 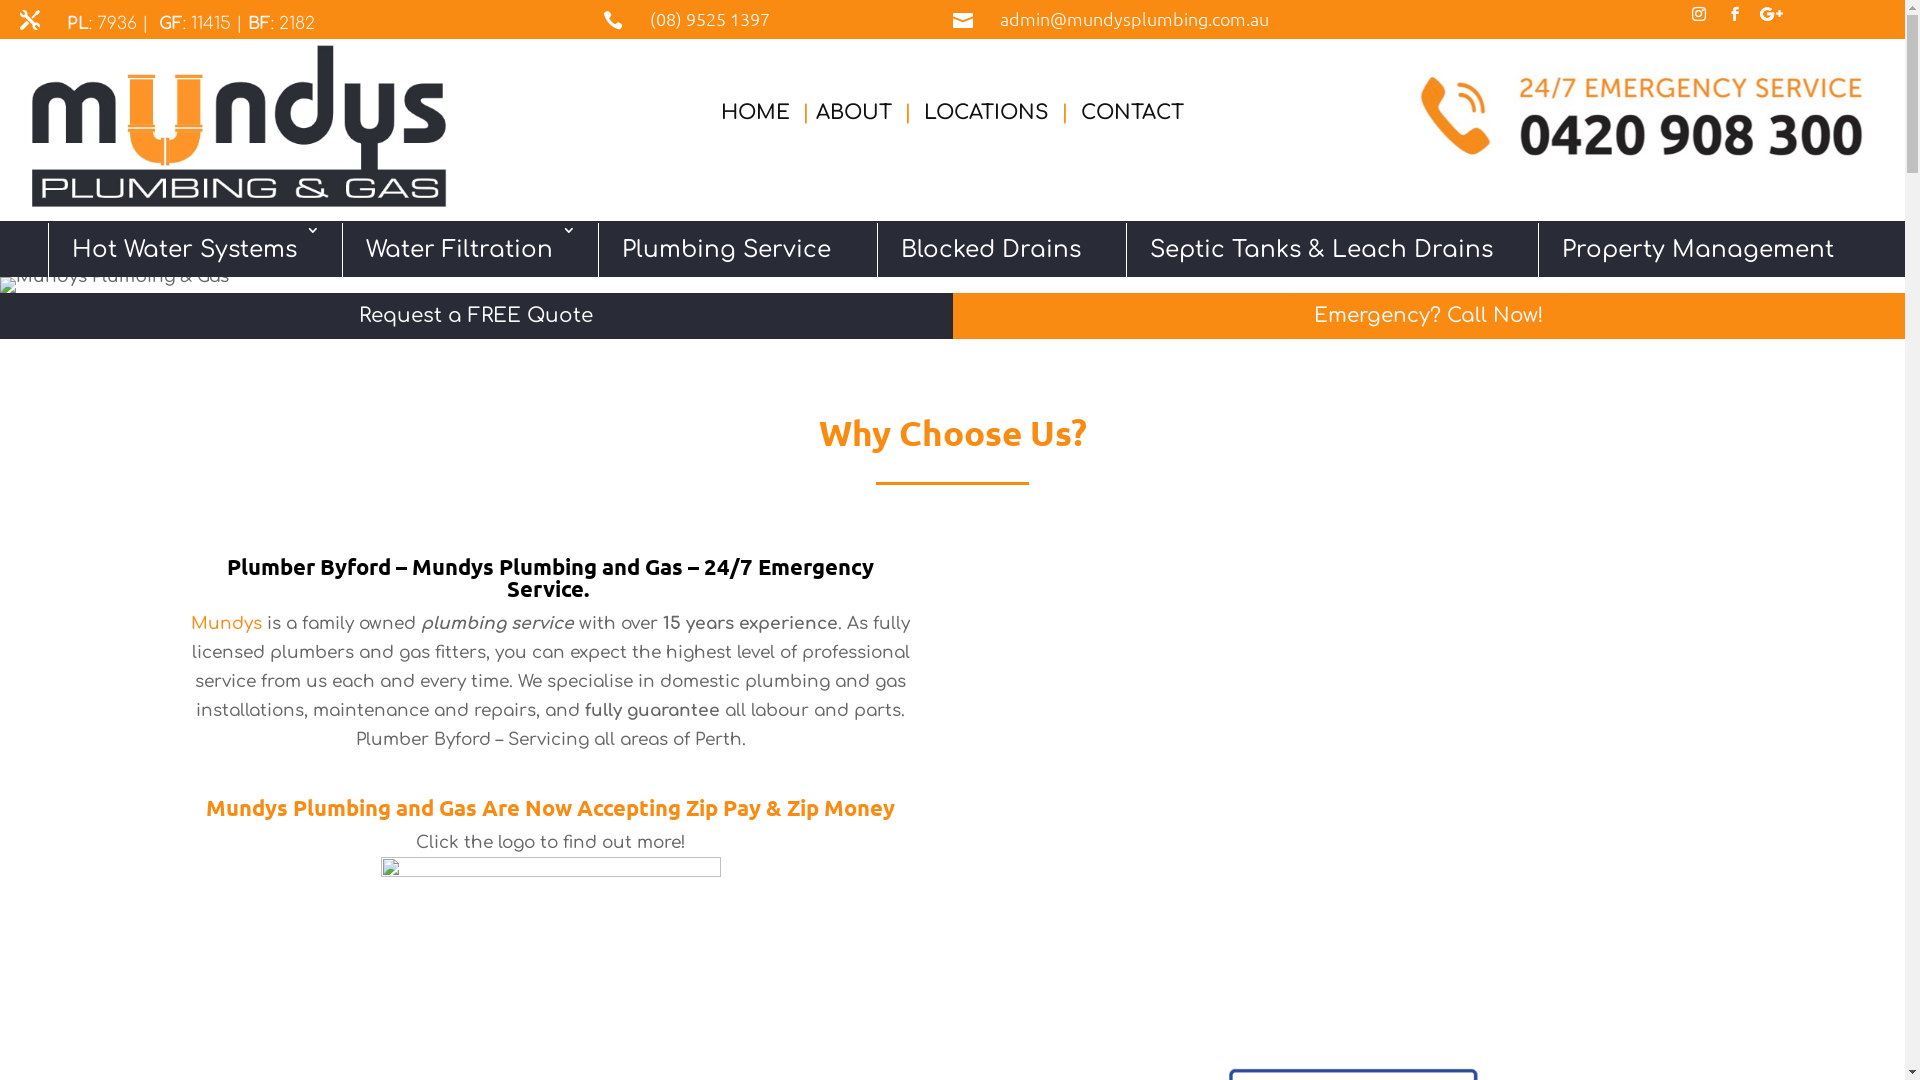 I want to click on Follow on Instagram, so click(x=1699, y=14).